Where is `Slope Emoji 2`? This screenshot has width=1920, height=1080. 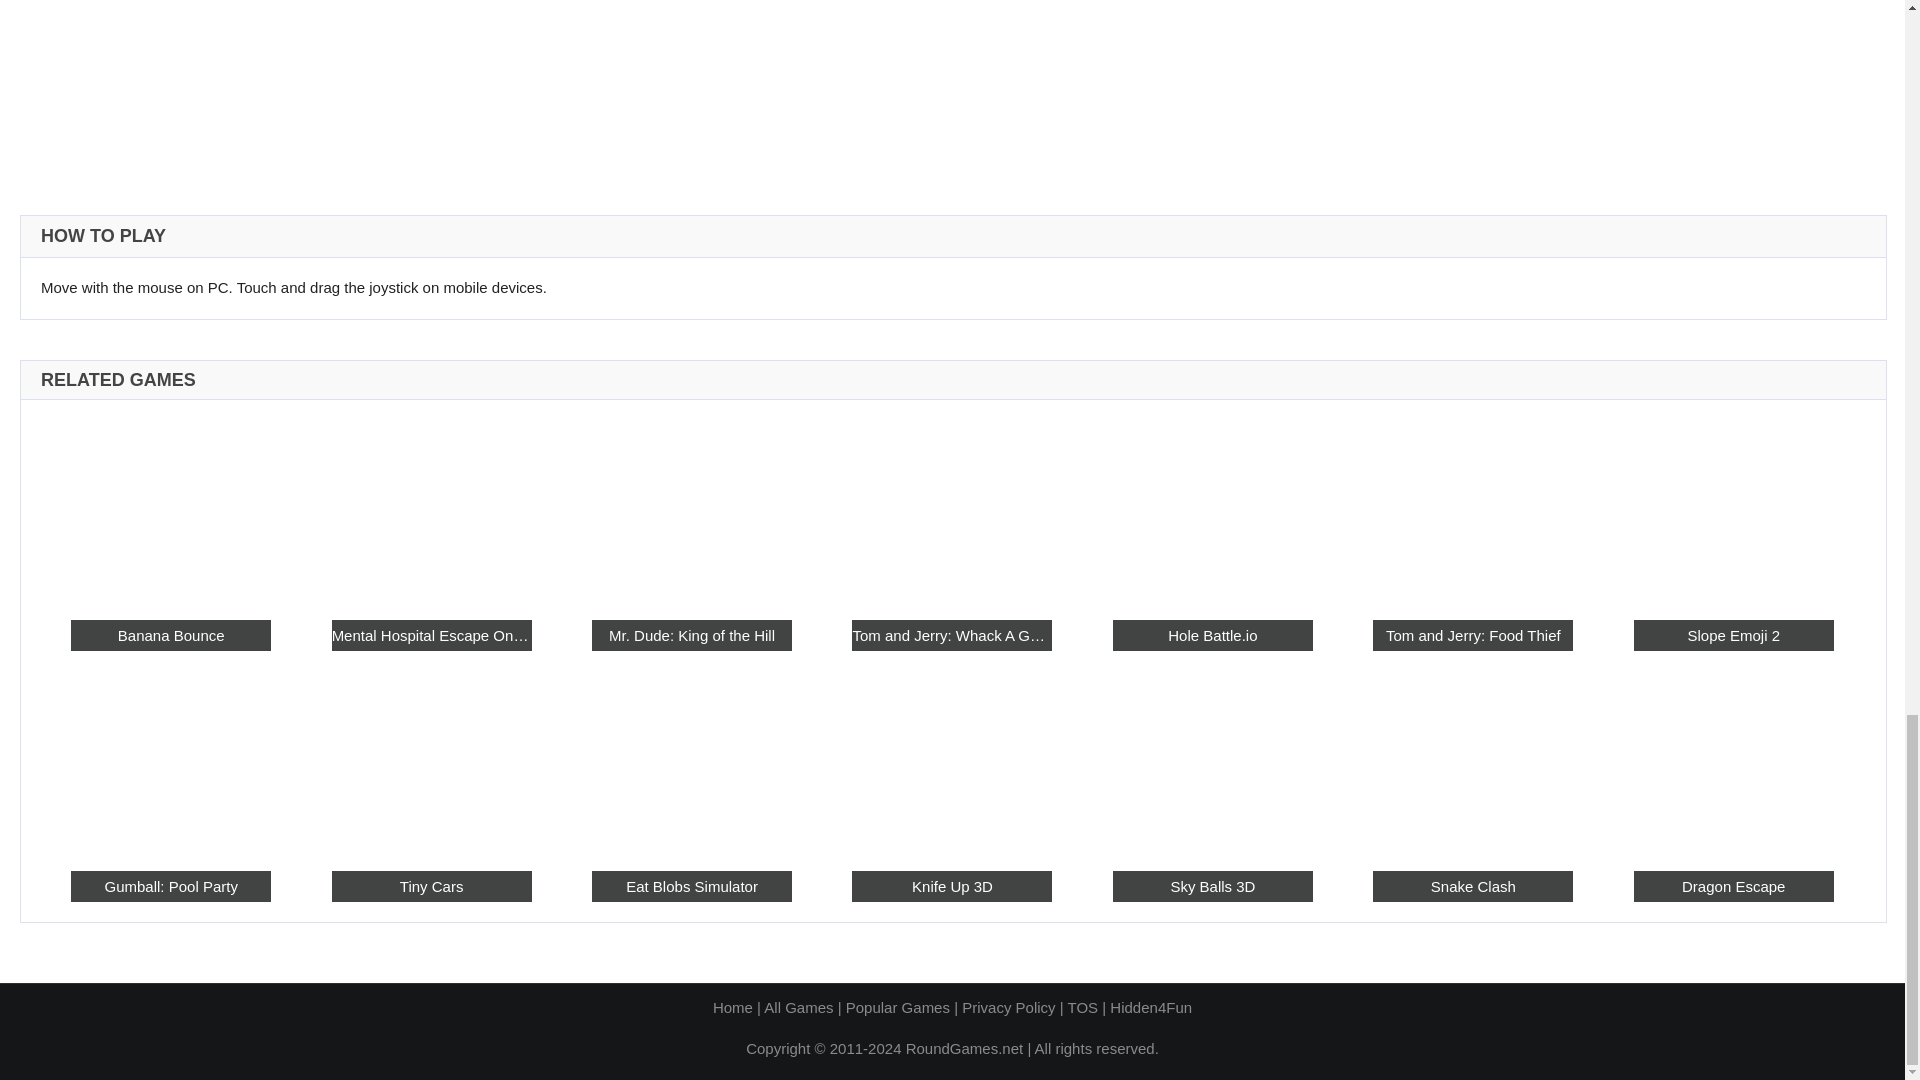 Slope Emoji 2 is located at coordinates (1733, 635).